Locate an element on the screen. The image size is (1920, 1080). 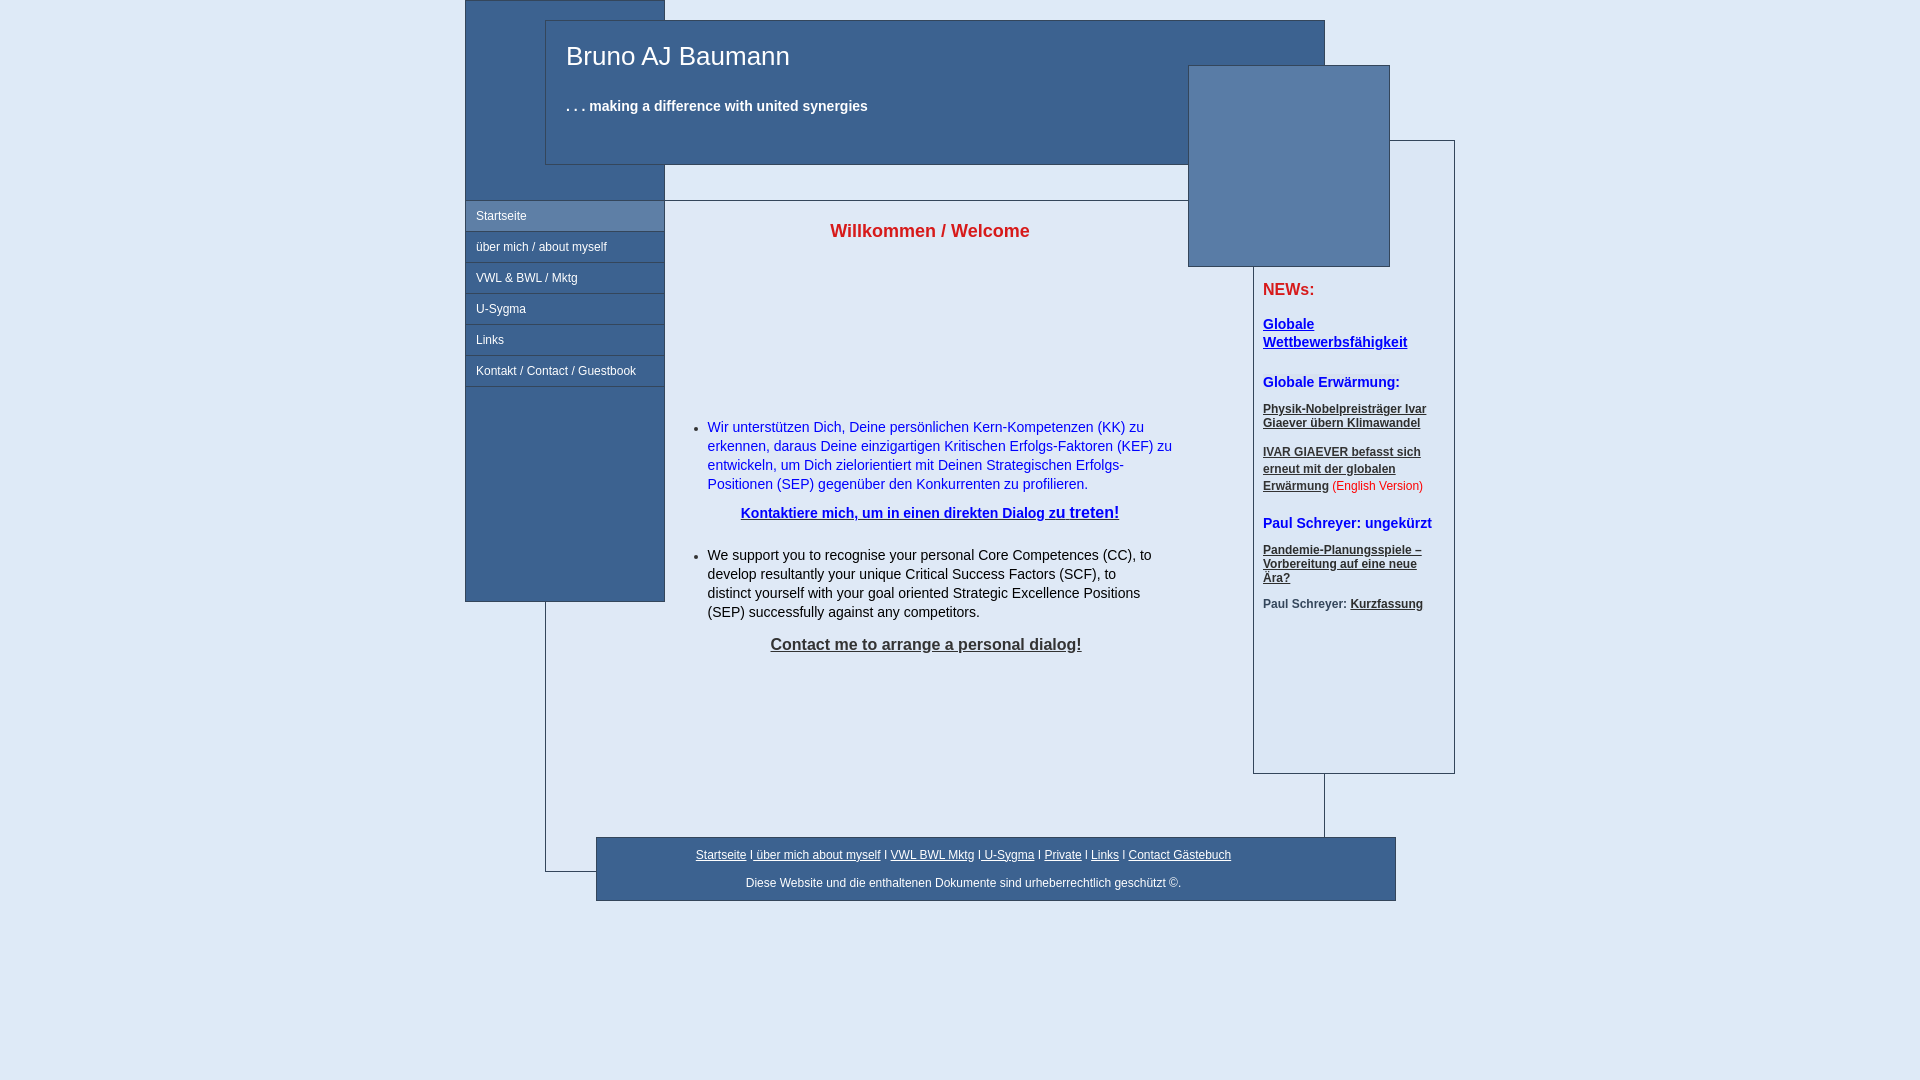
Contact me to arrange a personal dialog! is located at coordinates (926, 644).